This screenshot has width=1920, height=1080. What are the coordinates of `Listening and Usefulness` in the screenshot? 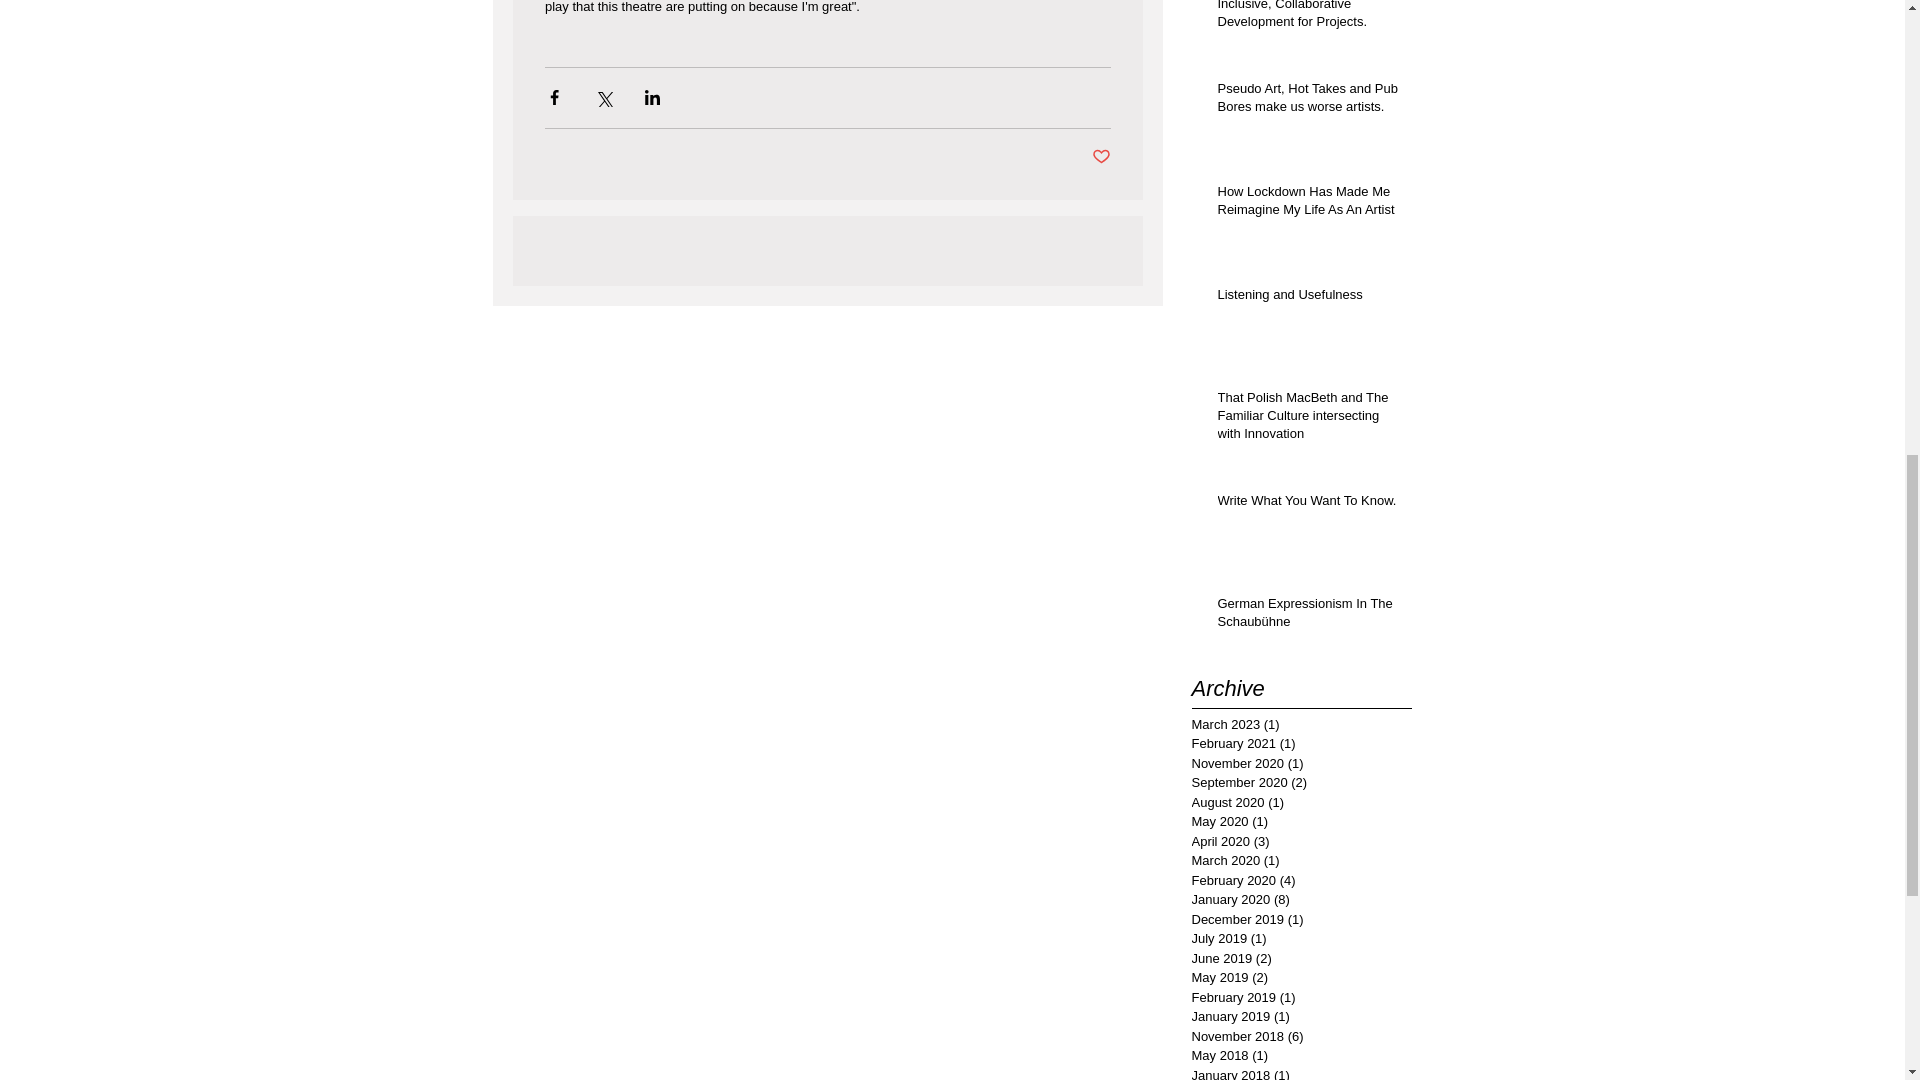 It's located at (1308, 299).